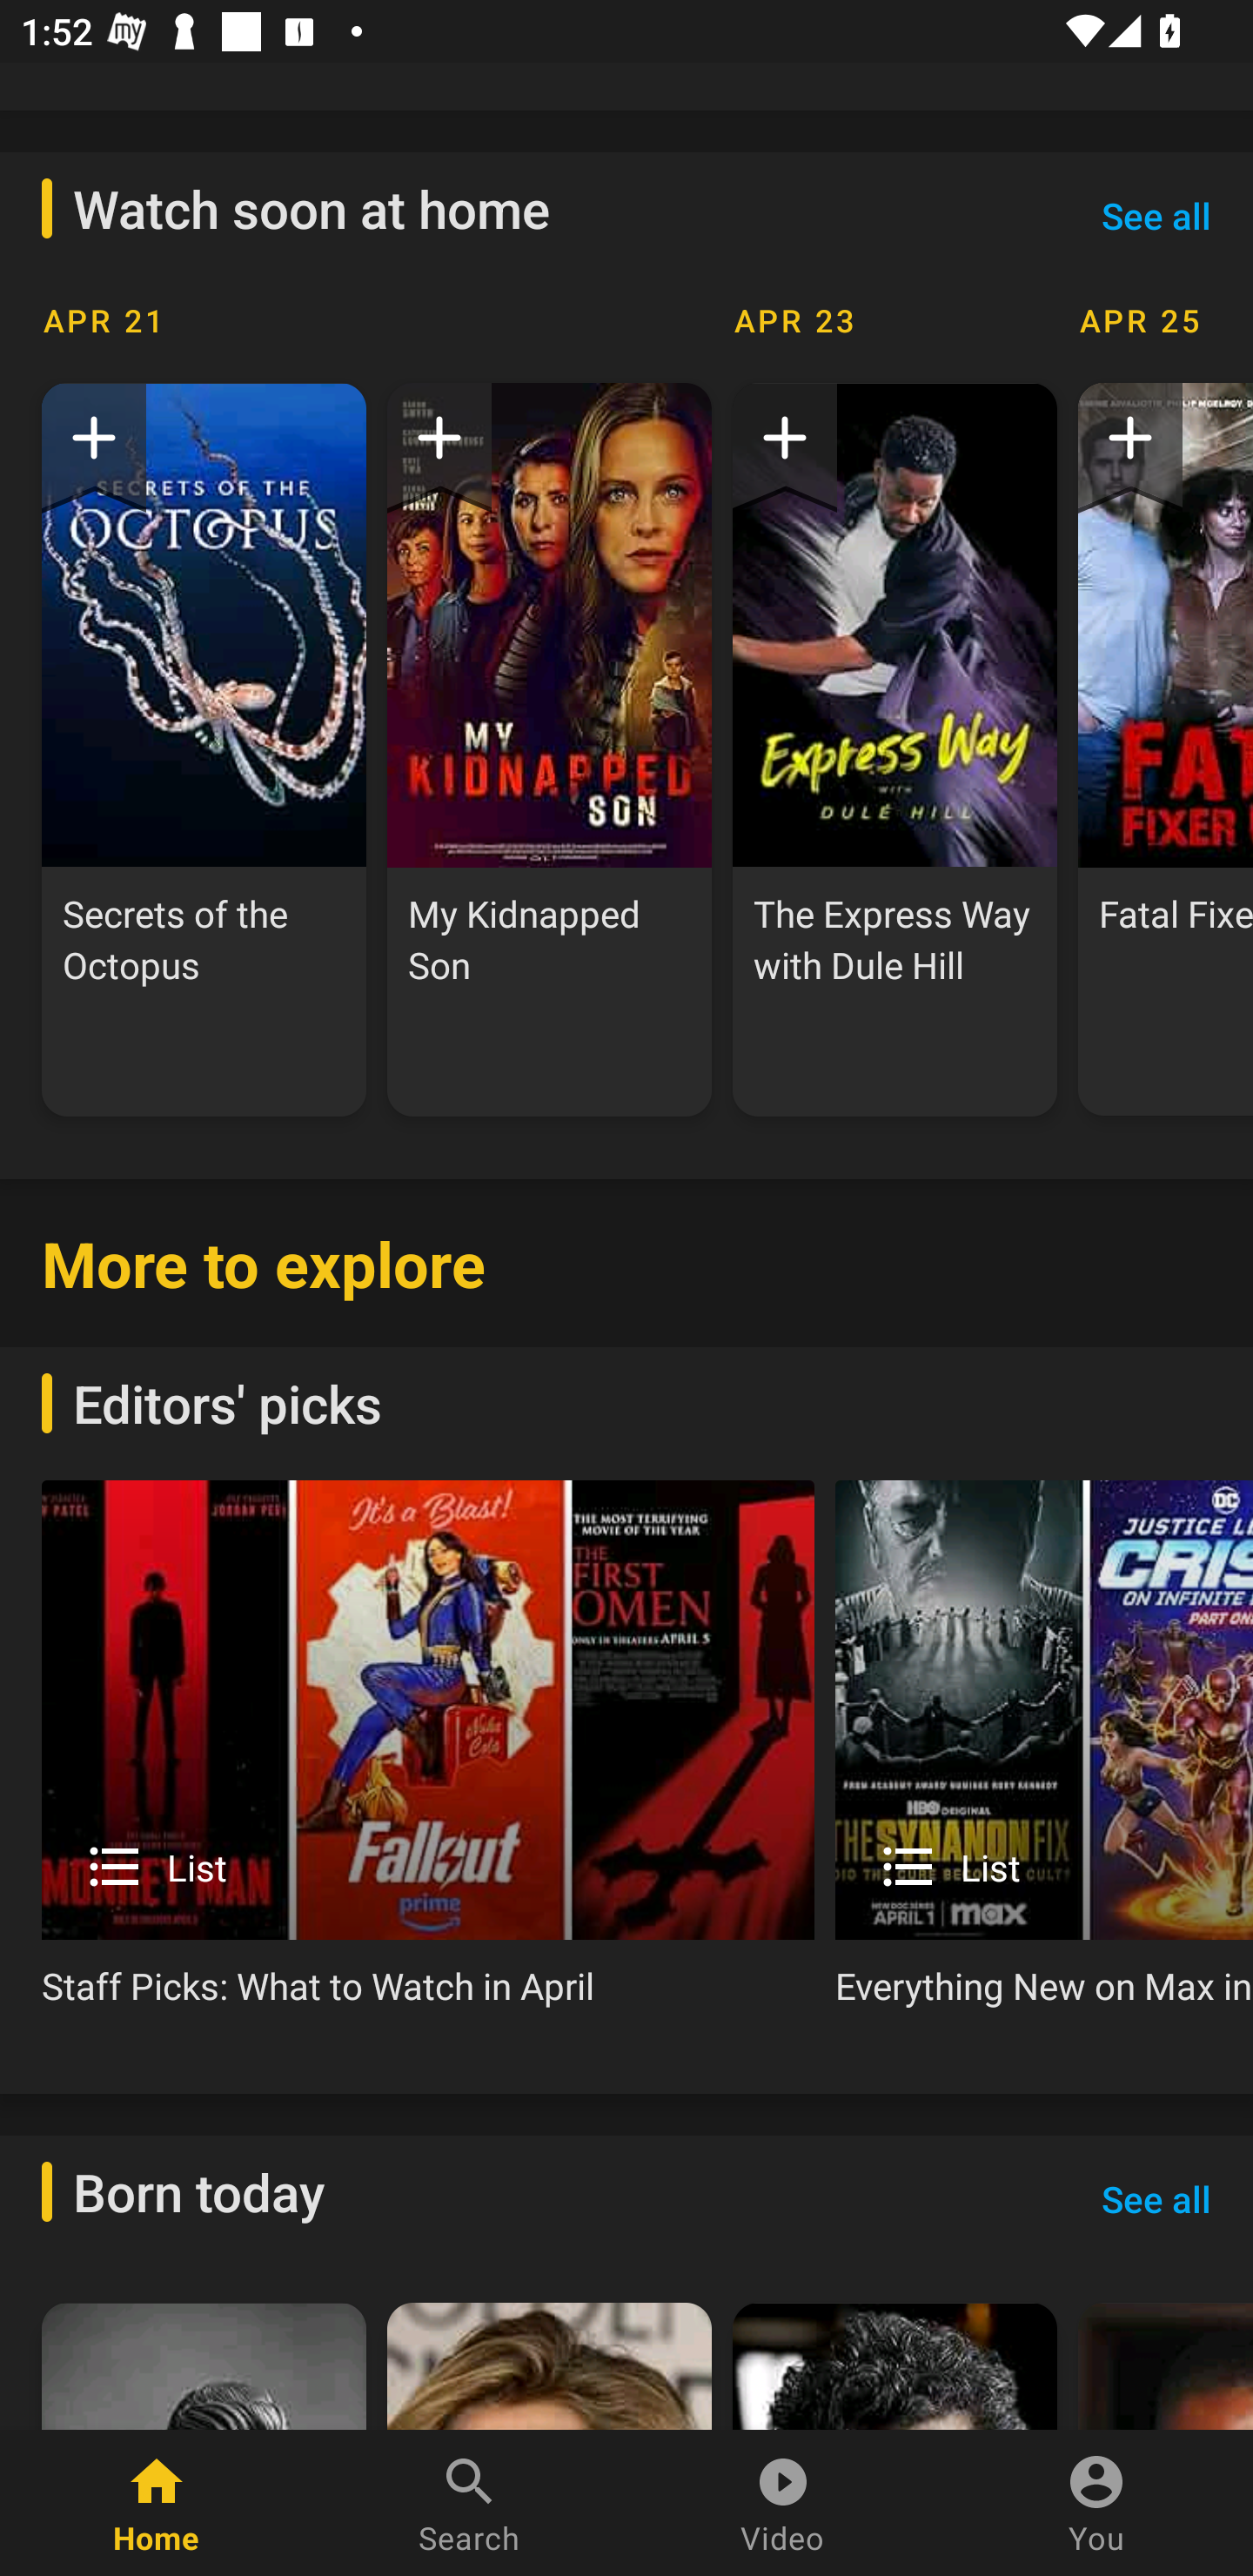 The image size is (1253, 2576). What do you see at coordinates (428, 1756) in the screenshot?
I see `List Staff Picks: What to Watch in April` at bounding box center [428, 1756].